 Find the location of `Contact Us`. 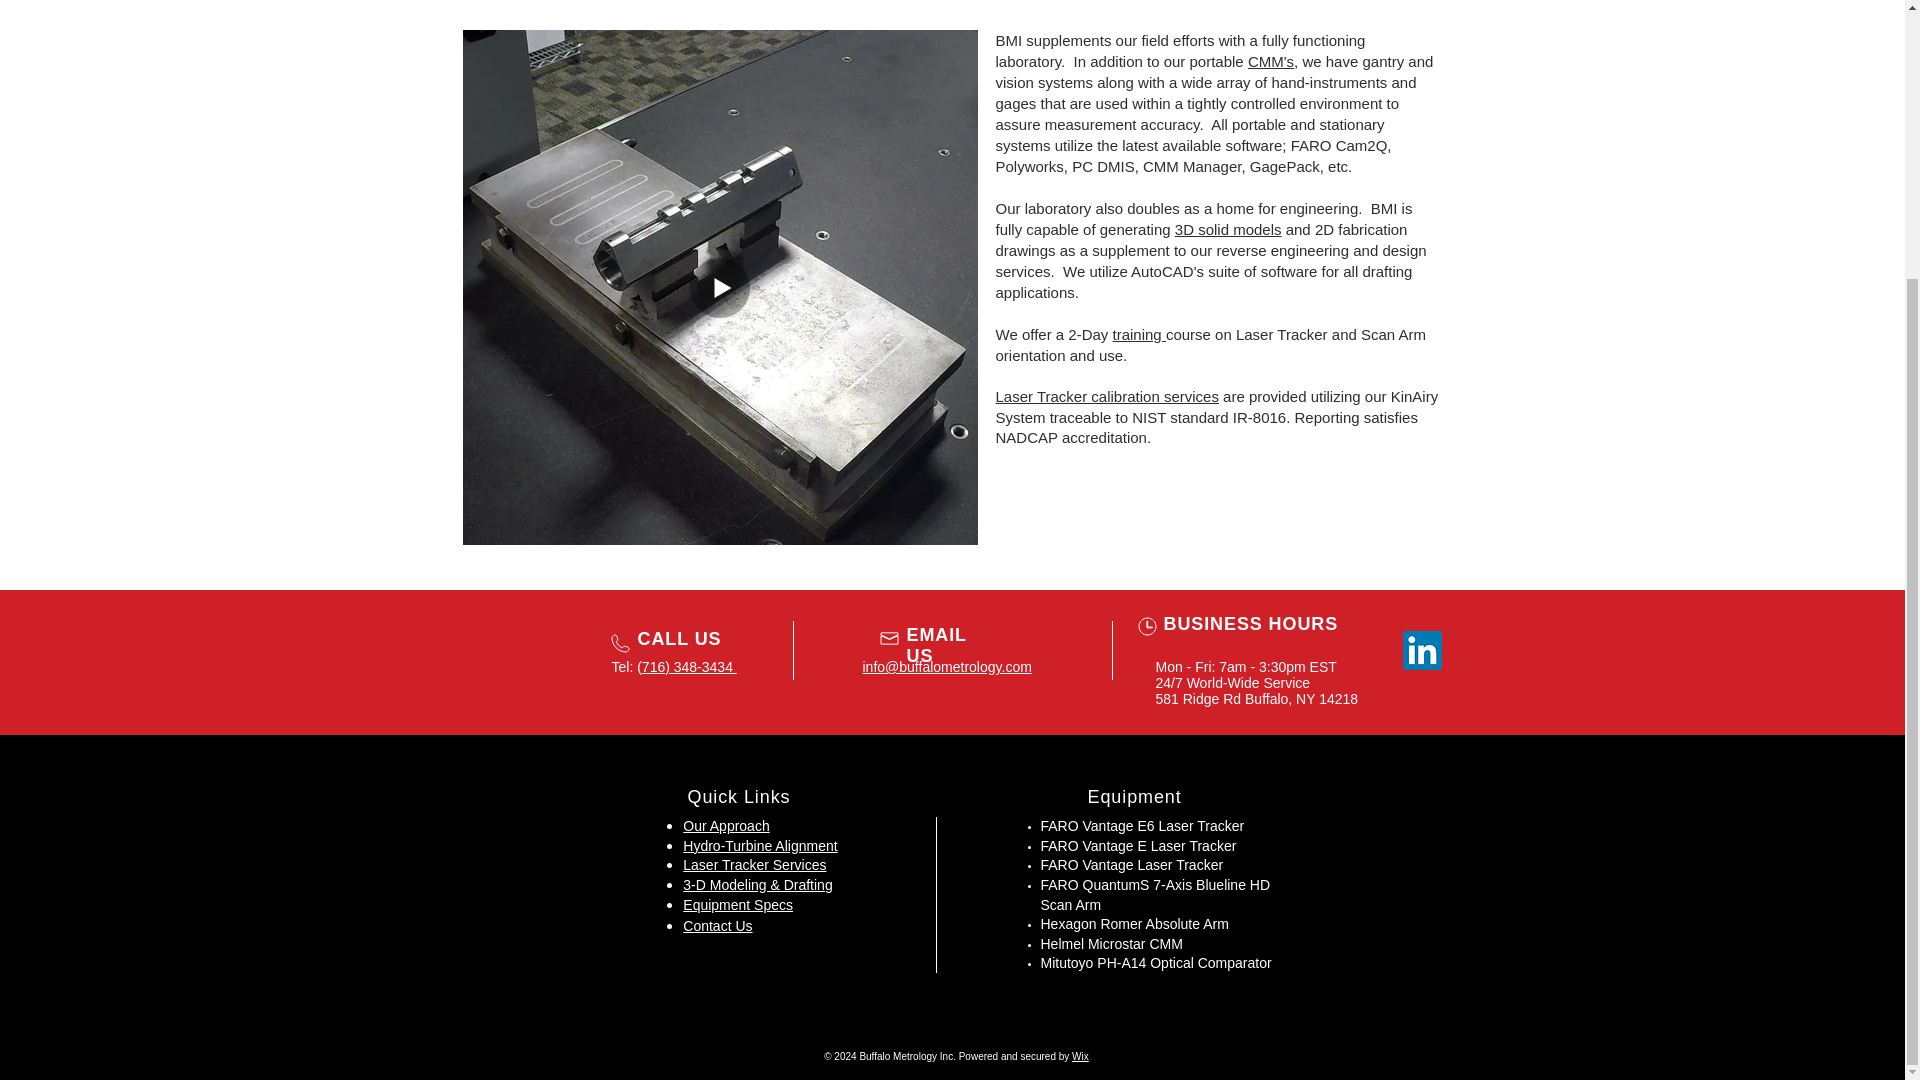

Contact Us is located at coordinates (718, 926).